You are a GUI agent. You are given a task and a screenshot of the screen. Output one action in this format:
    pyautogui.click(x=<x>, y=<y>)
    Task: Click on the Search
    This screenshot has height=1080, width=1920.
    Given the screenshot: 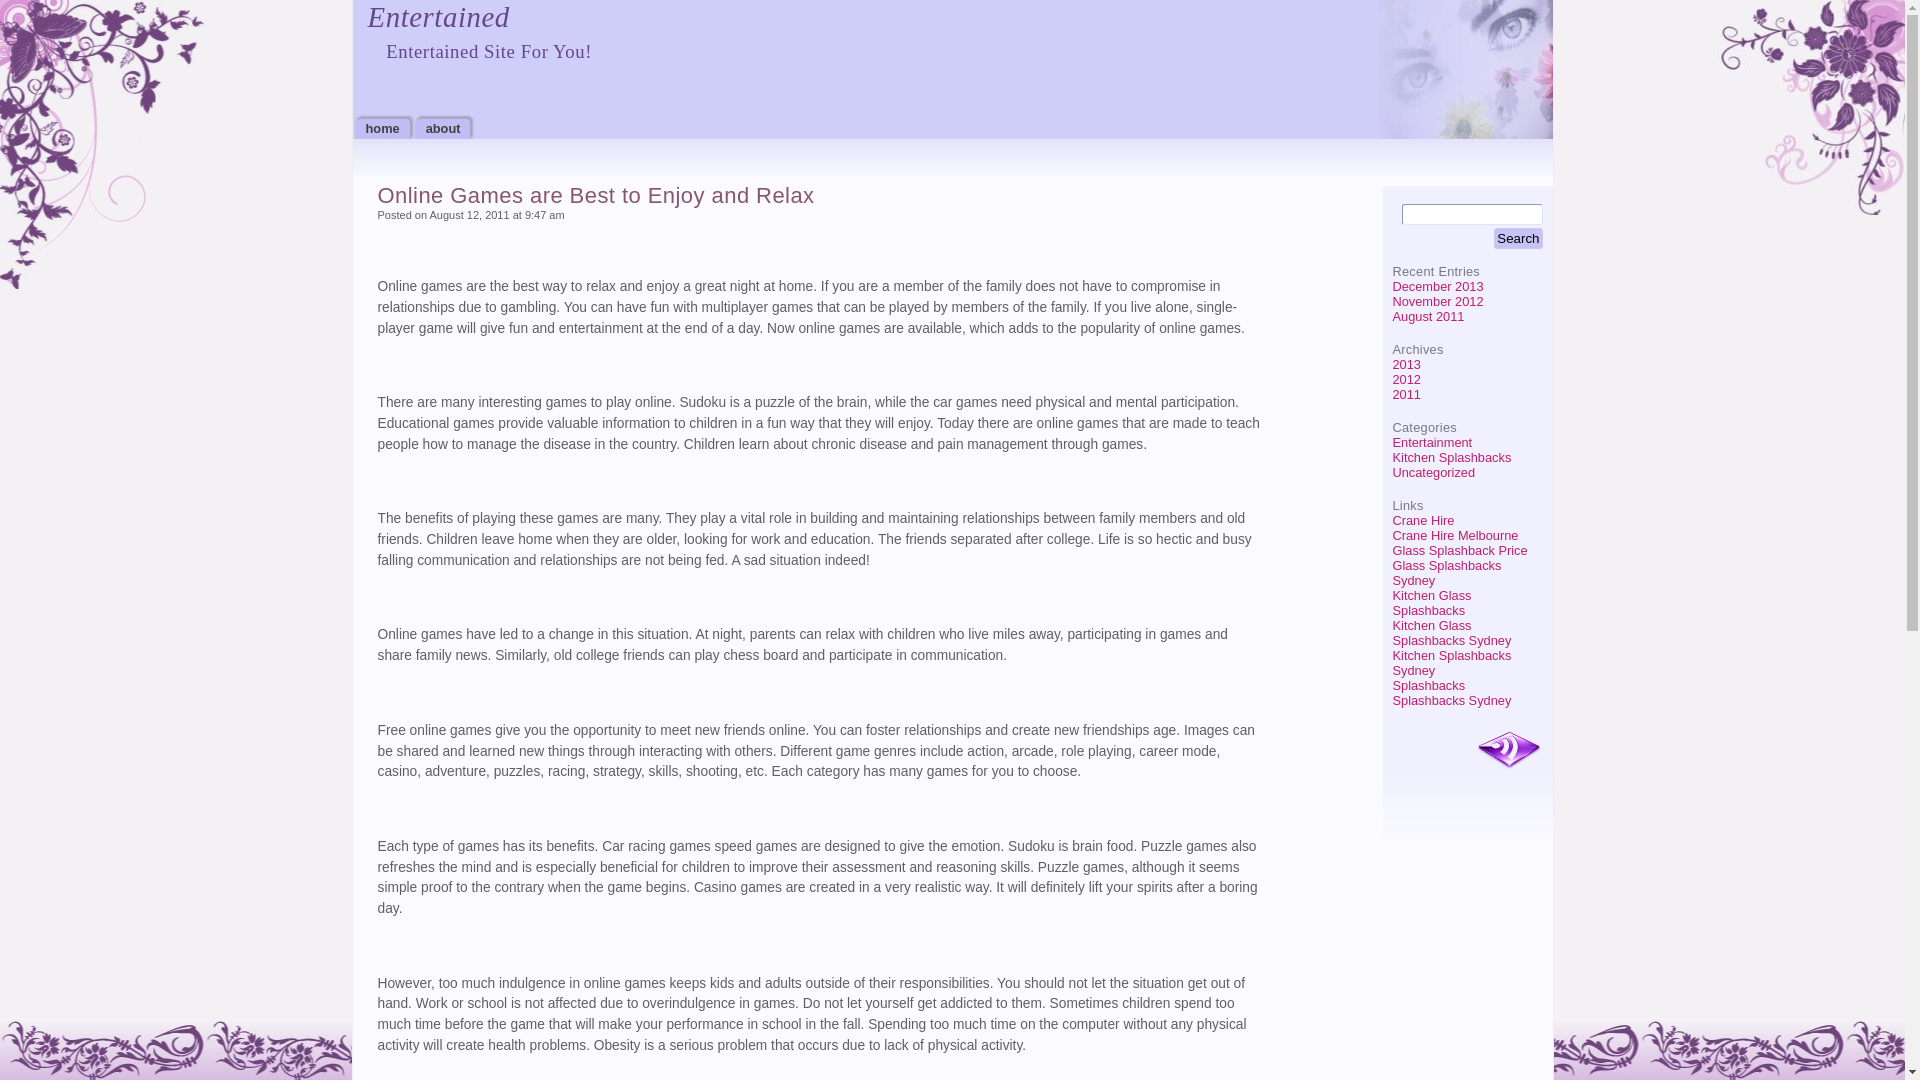 What is the action you would take?
    pyautogui.click(x=1518, y=238)
    